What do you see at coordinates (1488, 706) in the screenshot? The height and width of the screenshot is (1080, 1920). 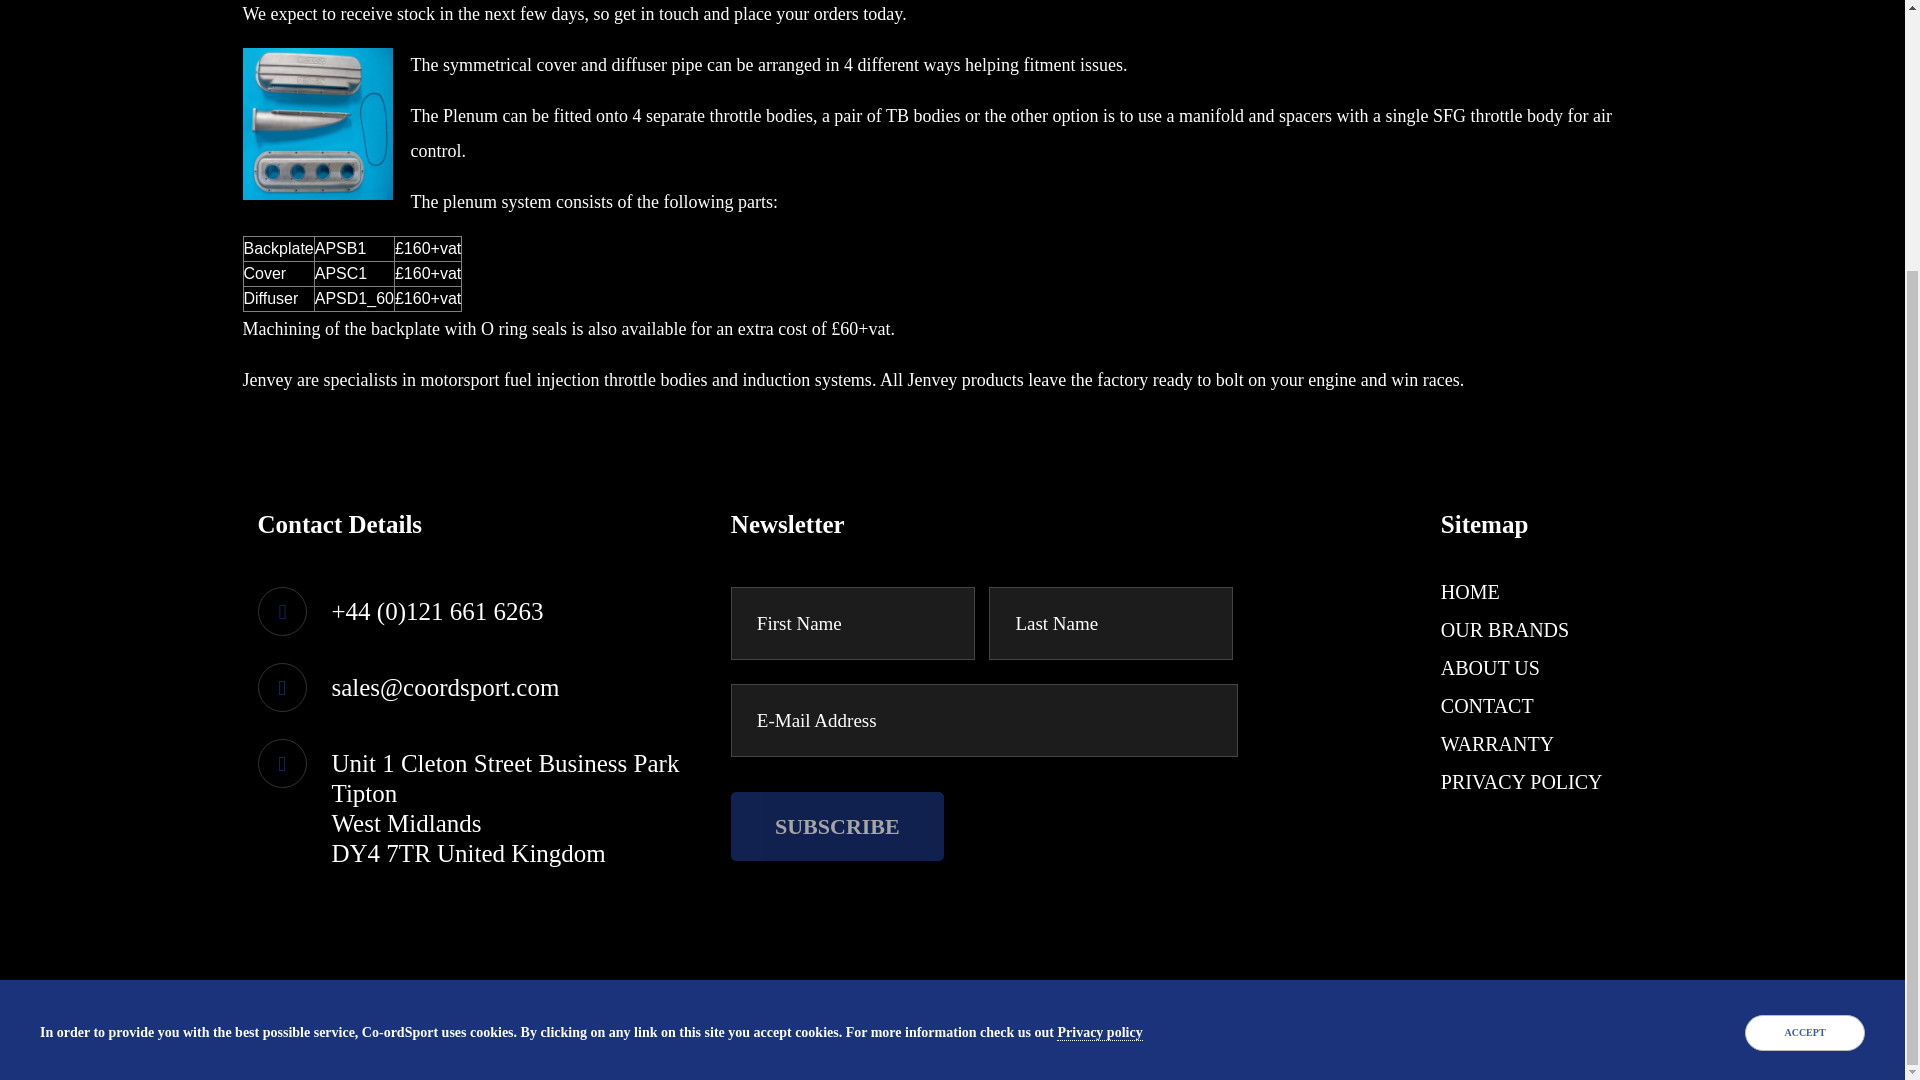 I see `CONTACT` at bounding box center [1488, 706].